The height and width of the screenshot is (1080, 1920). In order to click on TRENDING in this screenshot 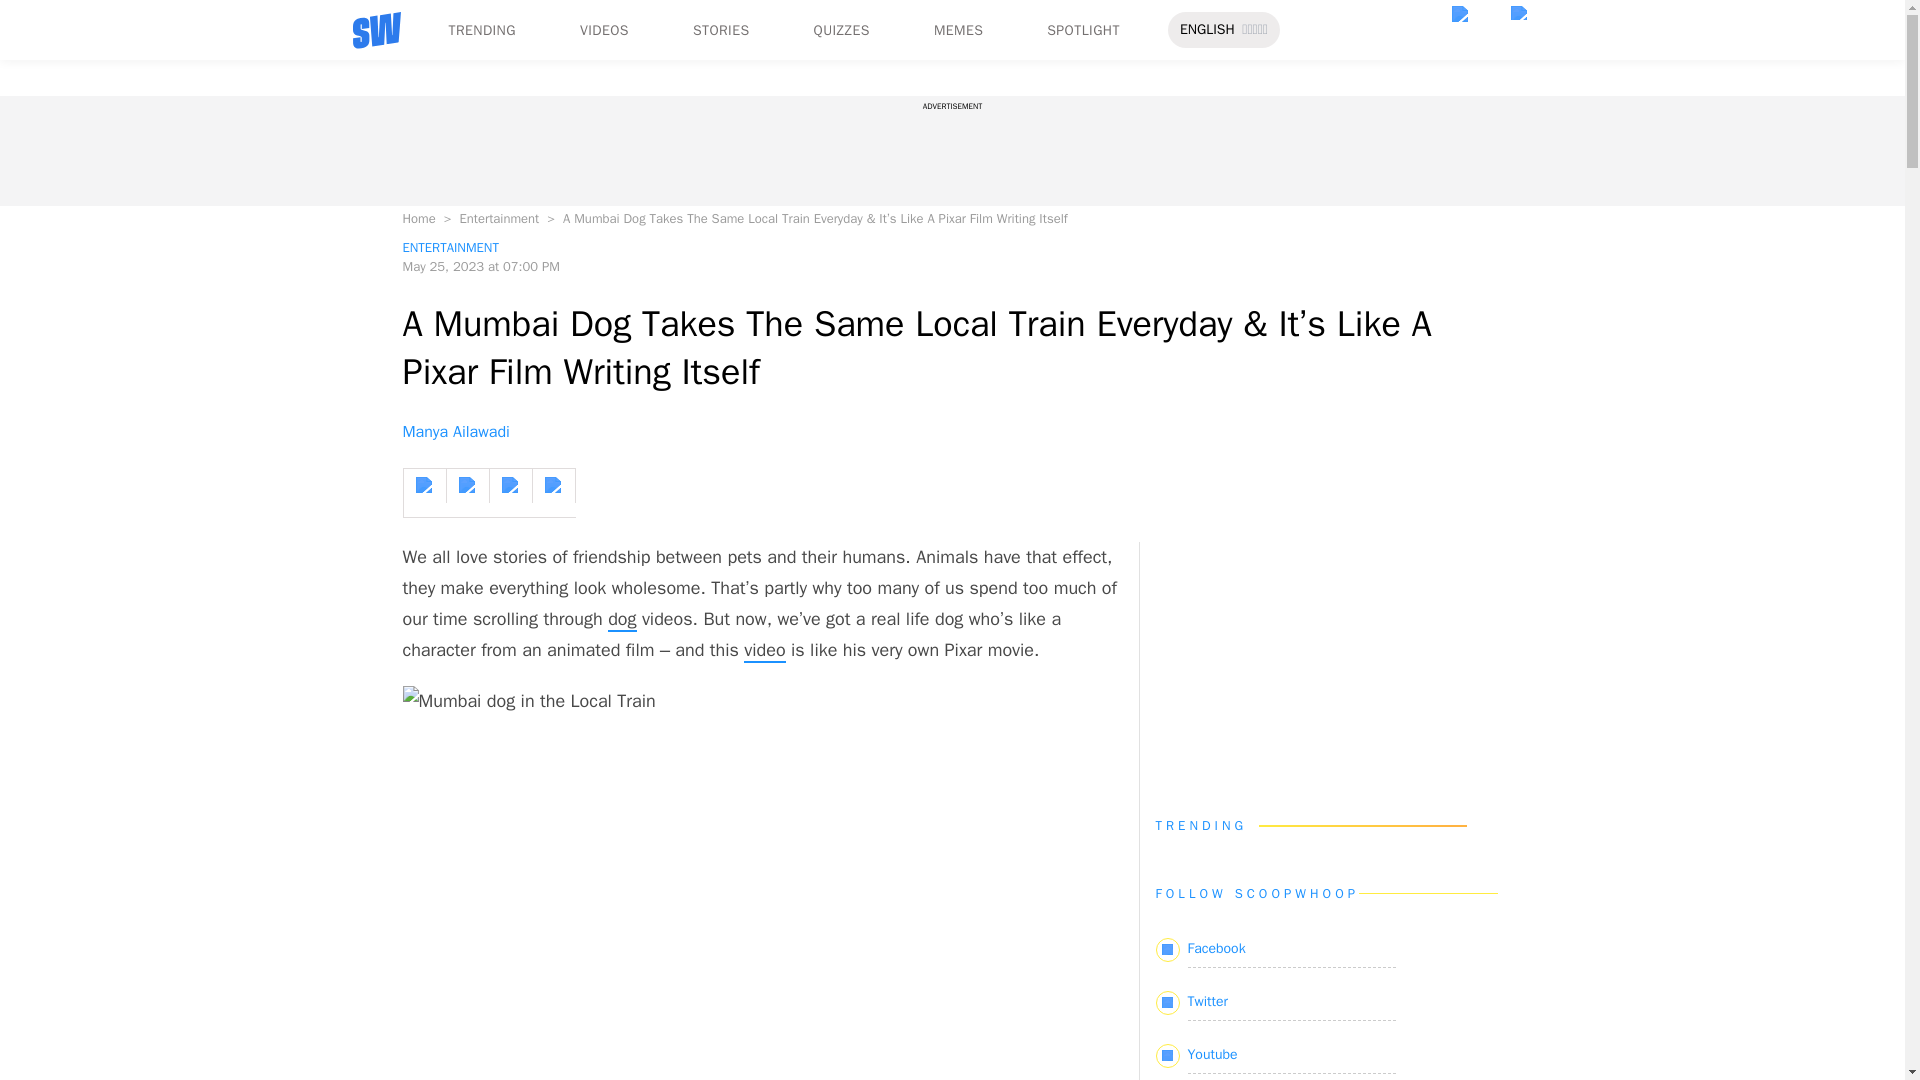, I will do `click(480, 30)`.